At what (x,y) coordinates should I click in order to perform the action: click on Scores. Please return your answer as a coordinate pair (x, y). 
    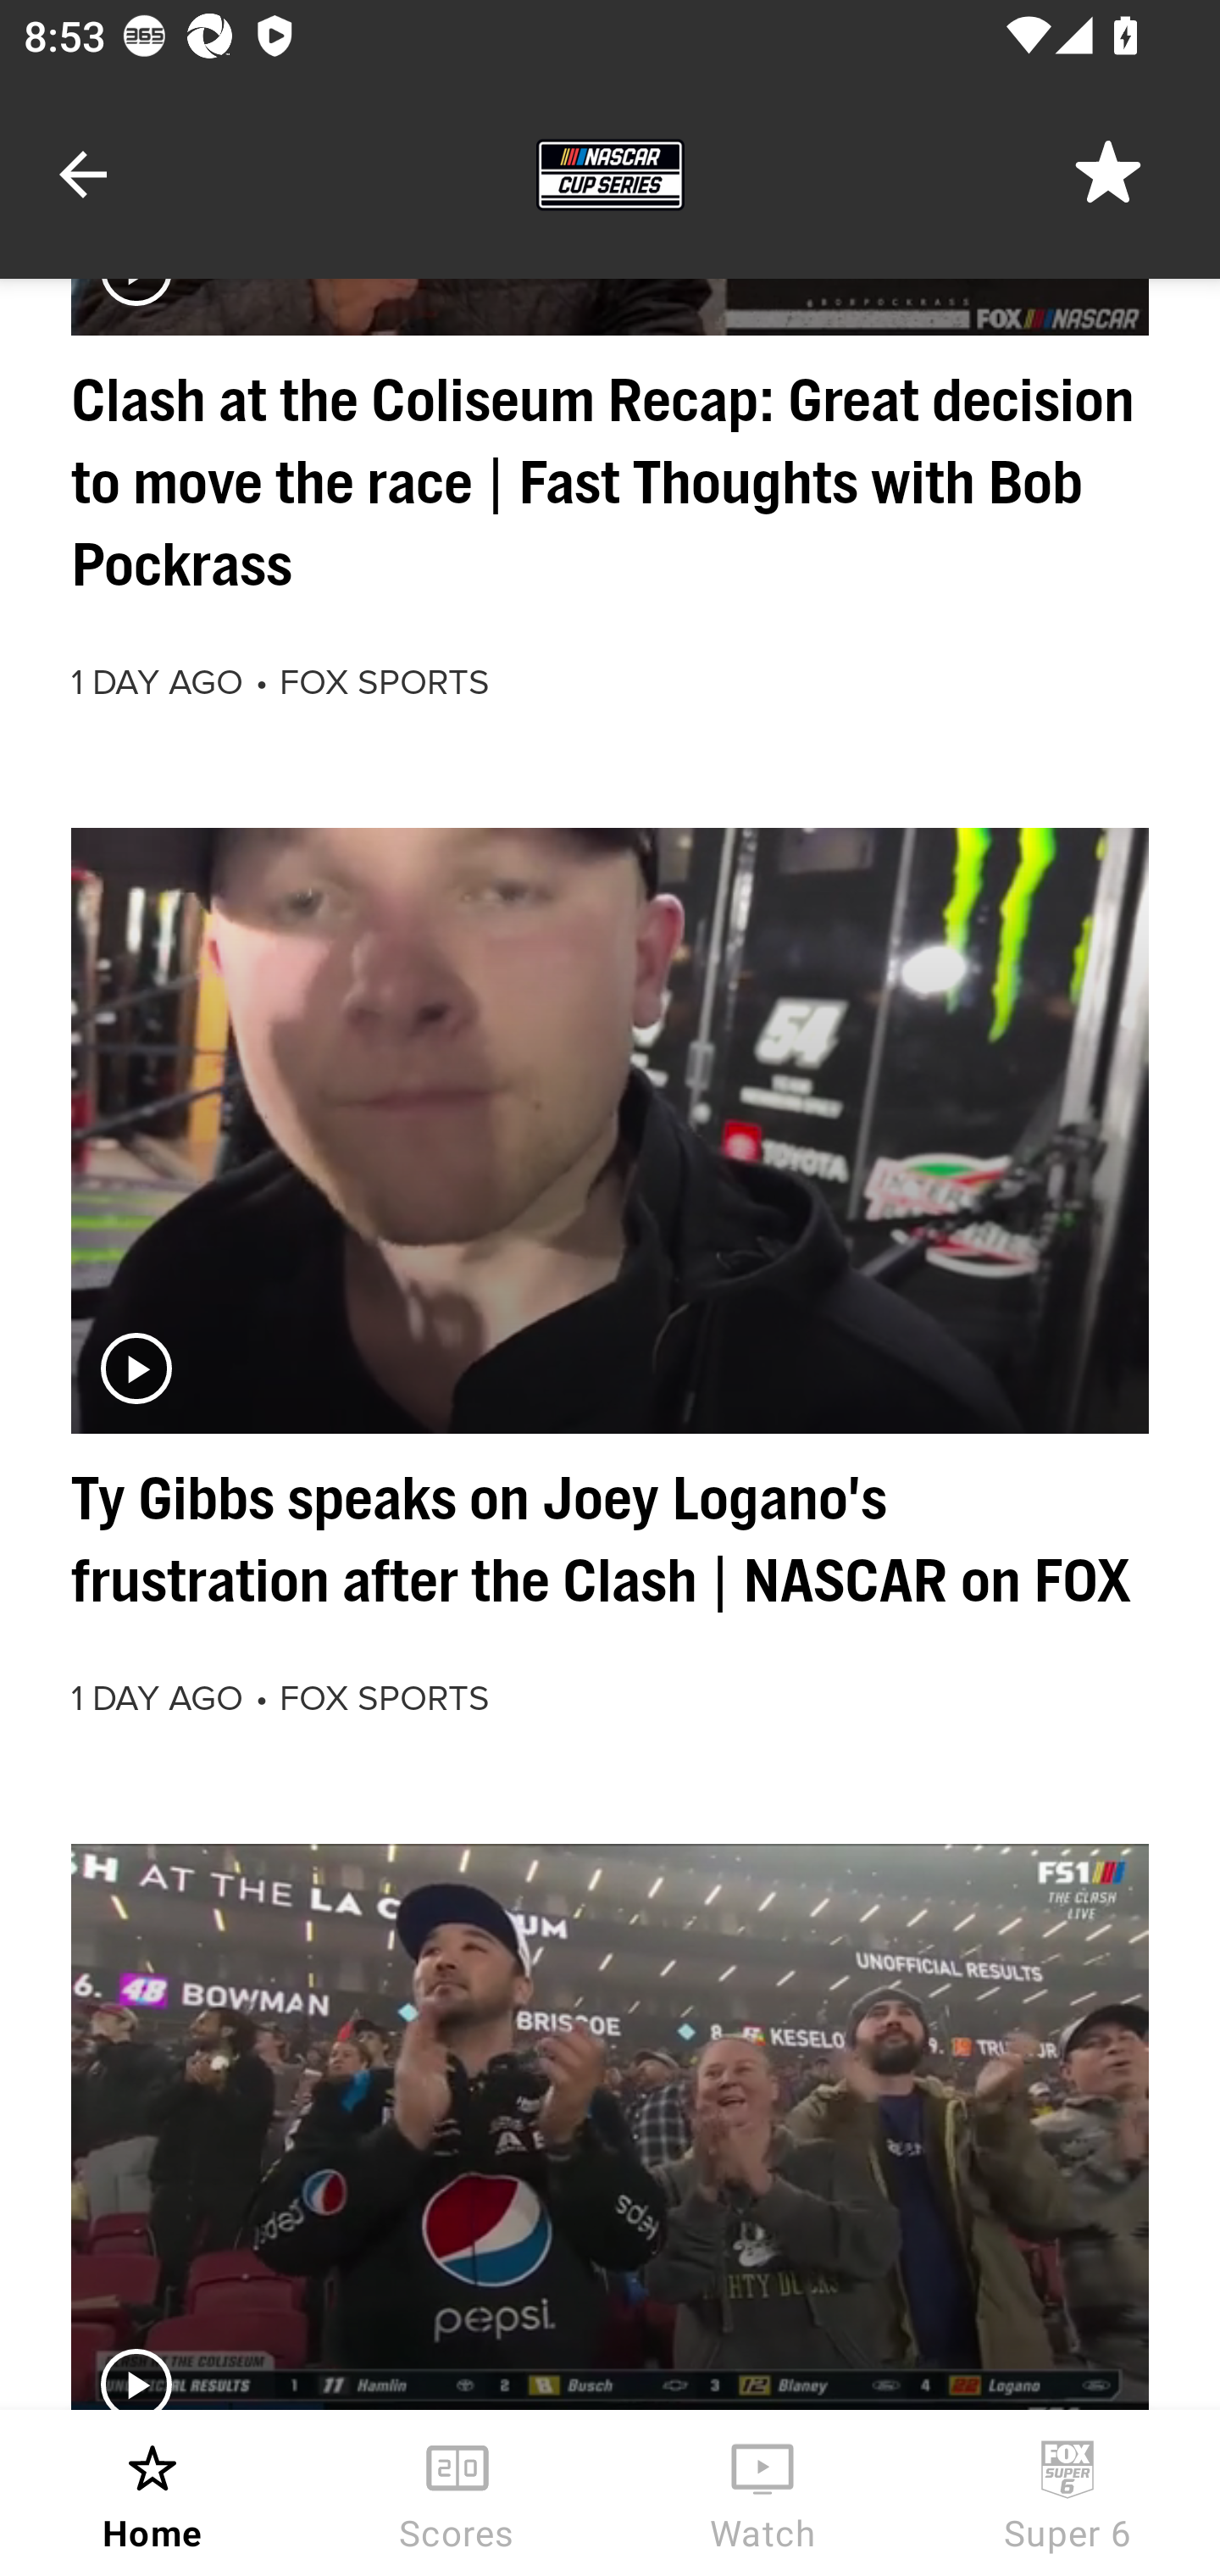
    Looking at the image, I should click on (457, 2493).